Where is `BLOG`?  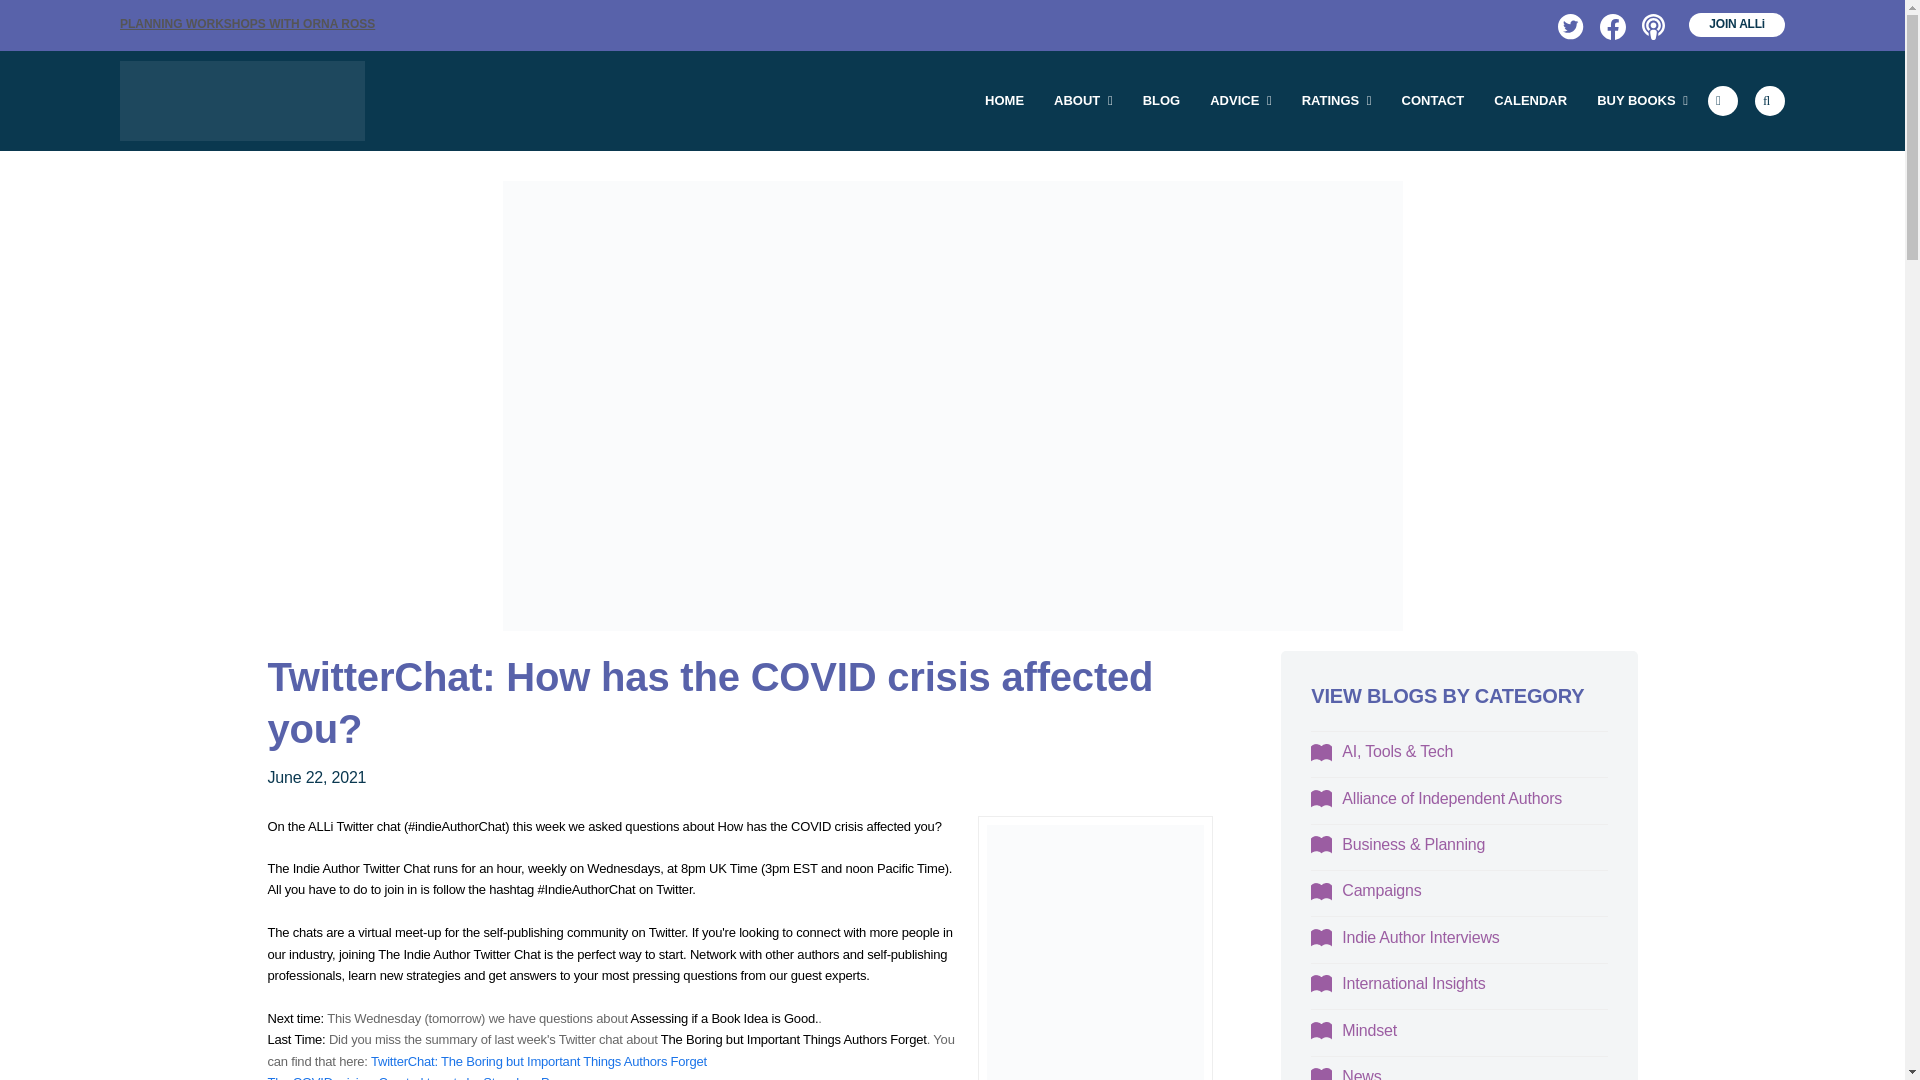 BLOG is located at coordinates (1162, 100).